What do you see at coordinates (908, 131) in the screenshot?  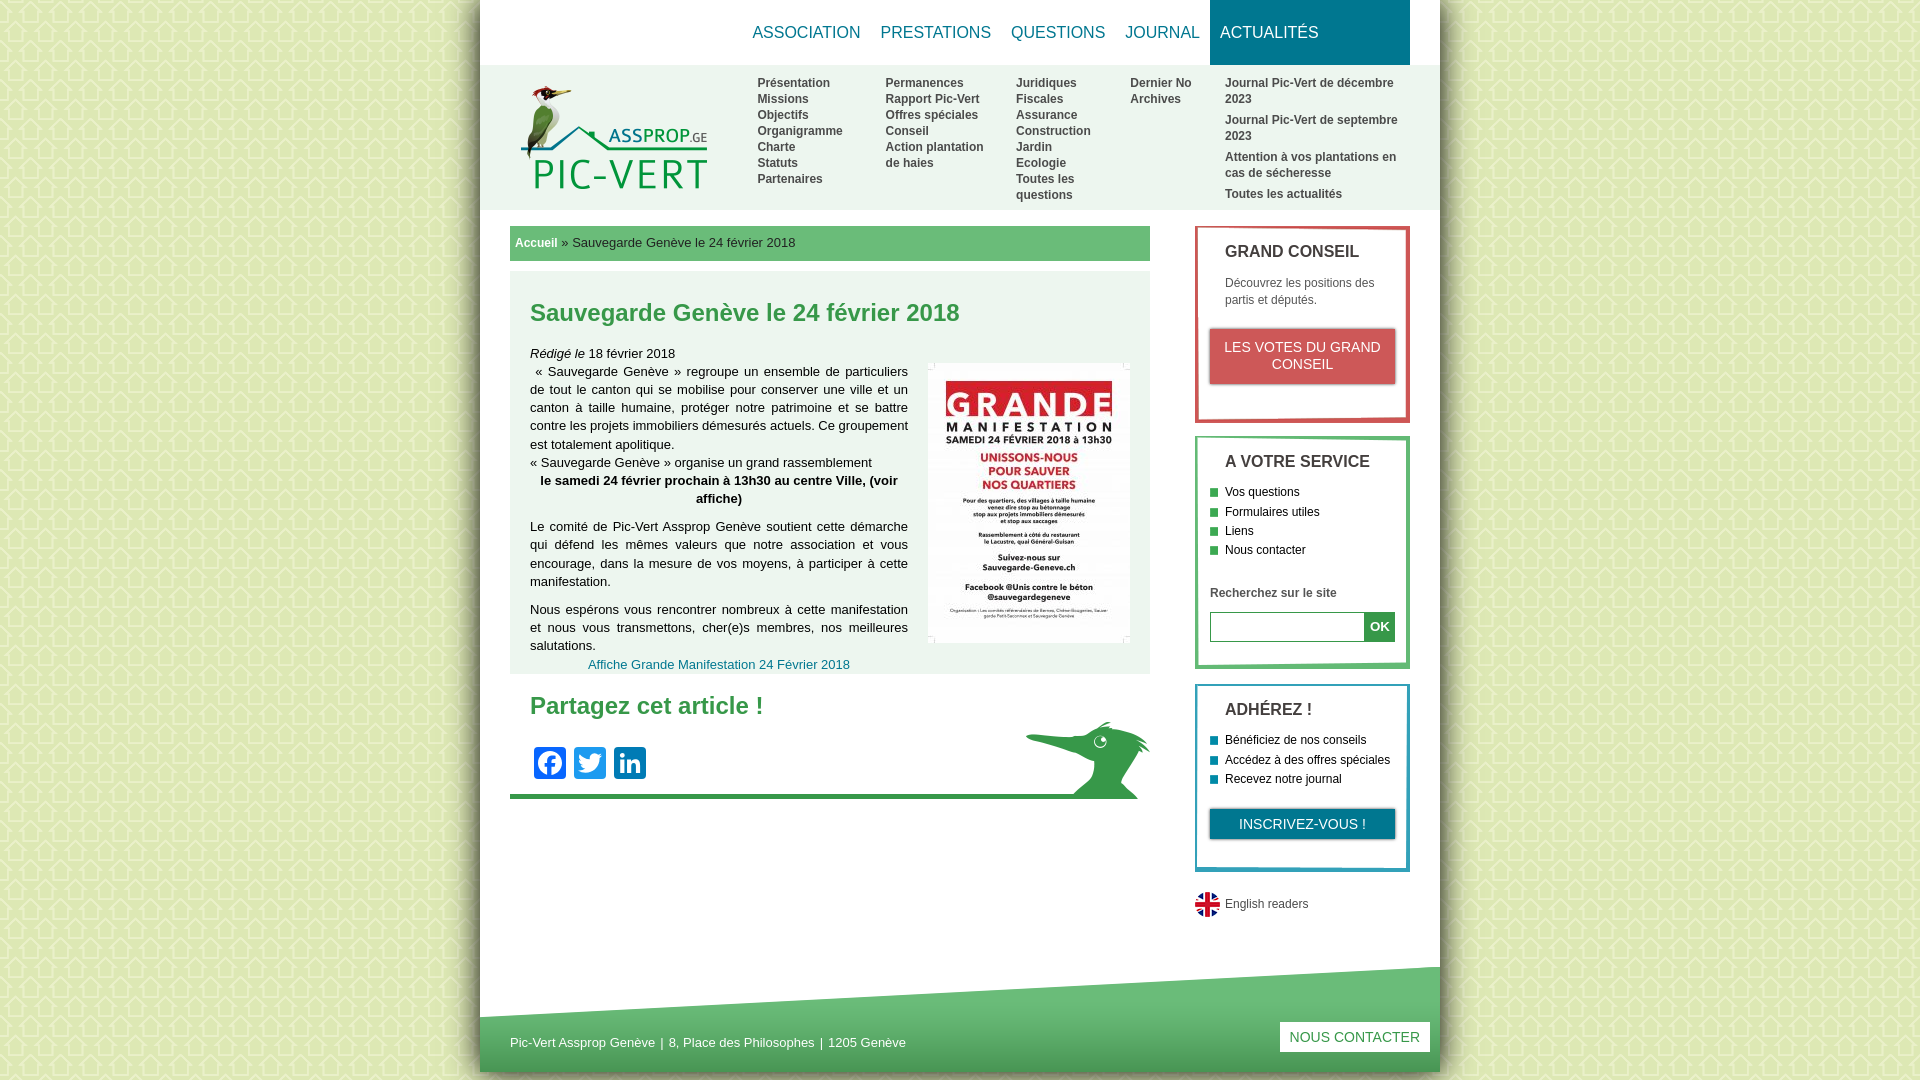 I see `Conseil` at bounding box center [908, 131].